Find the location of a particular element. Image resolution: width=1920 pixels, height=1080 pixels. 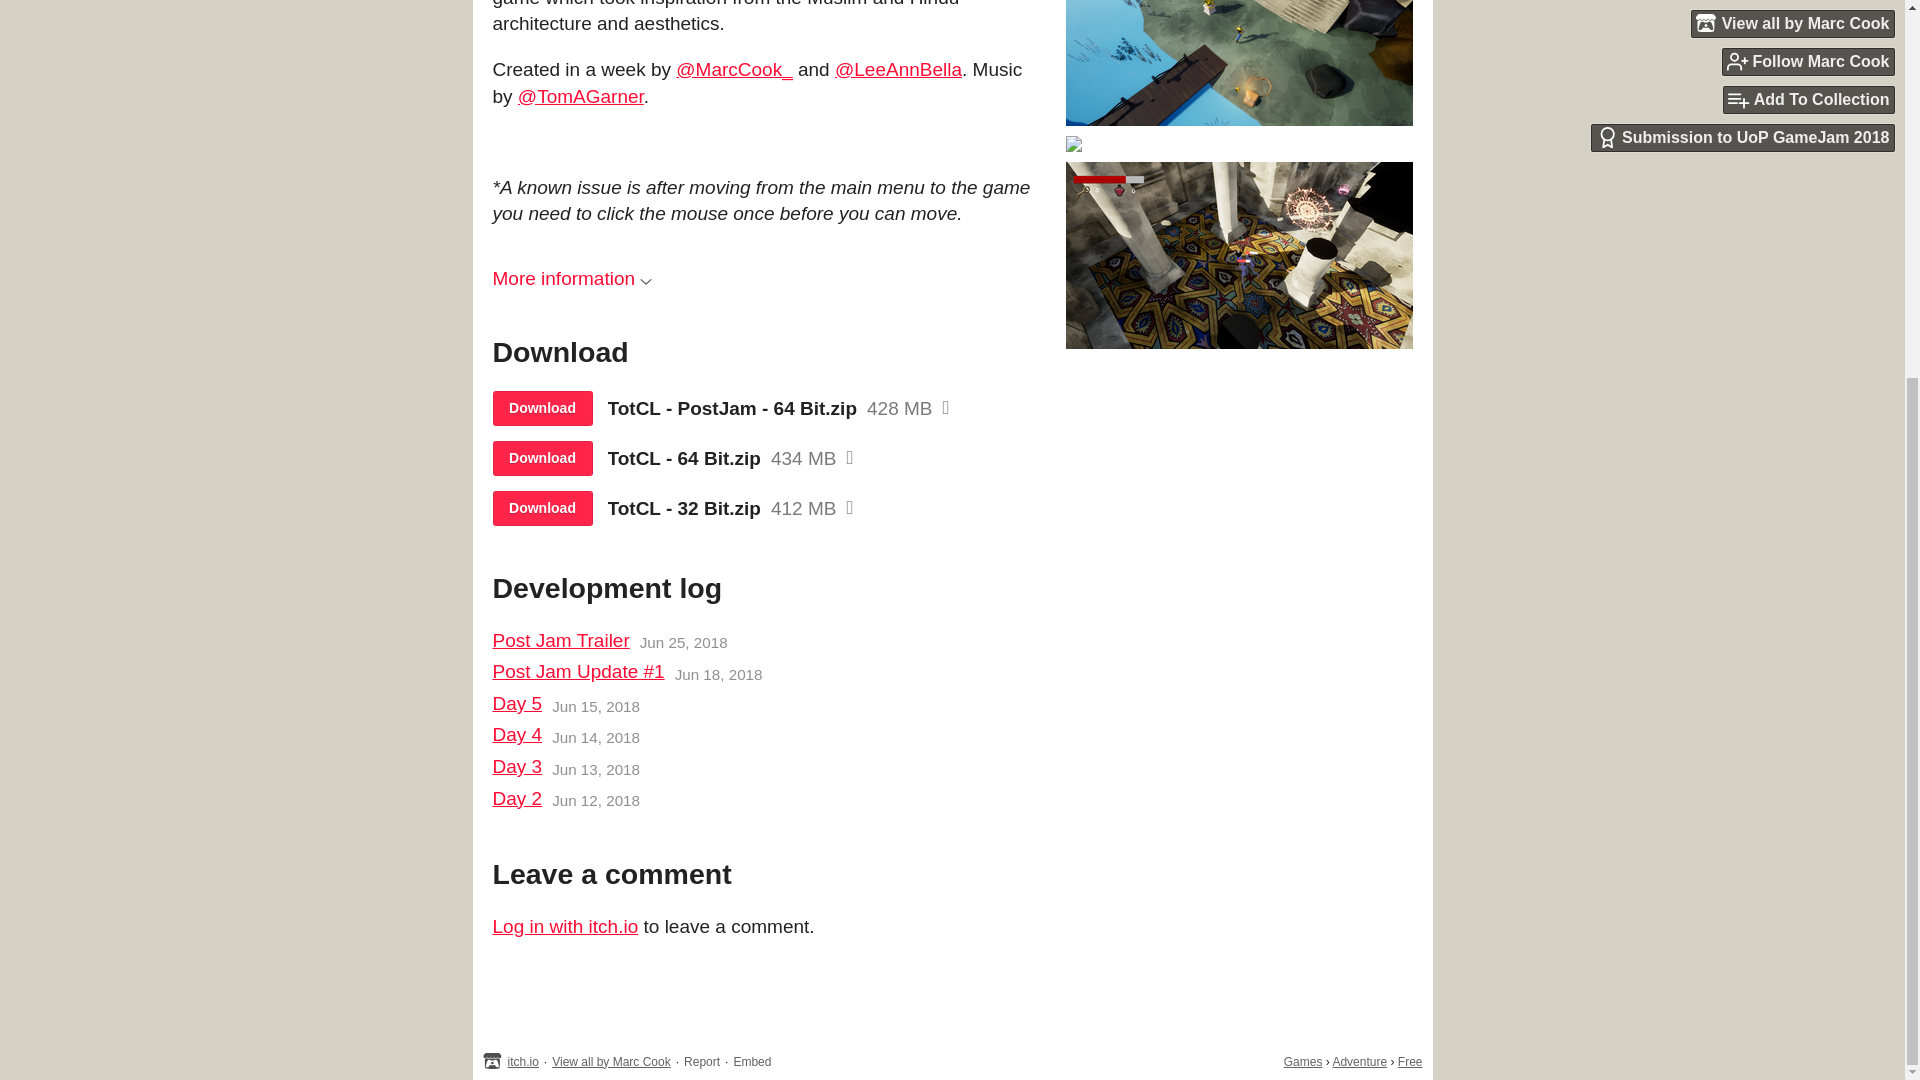

Day 3 is located at coordinates (516, 766).